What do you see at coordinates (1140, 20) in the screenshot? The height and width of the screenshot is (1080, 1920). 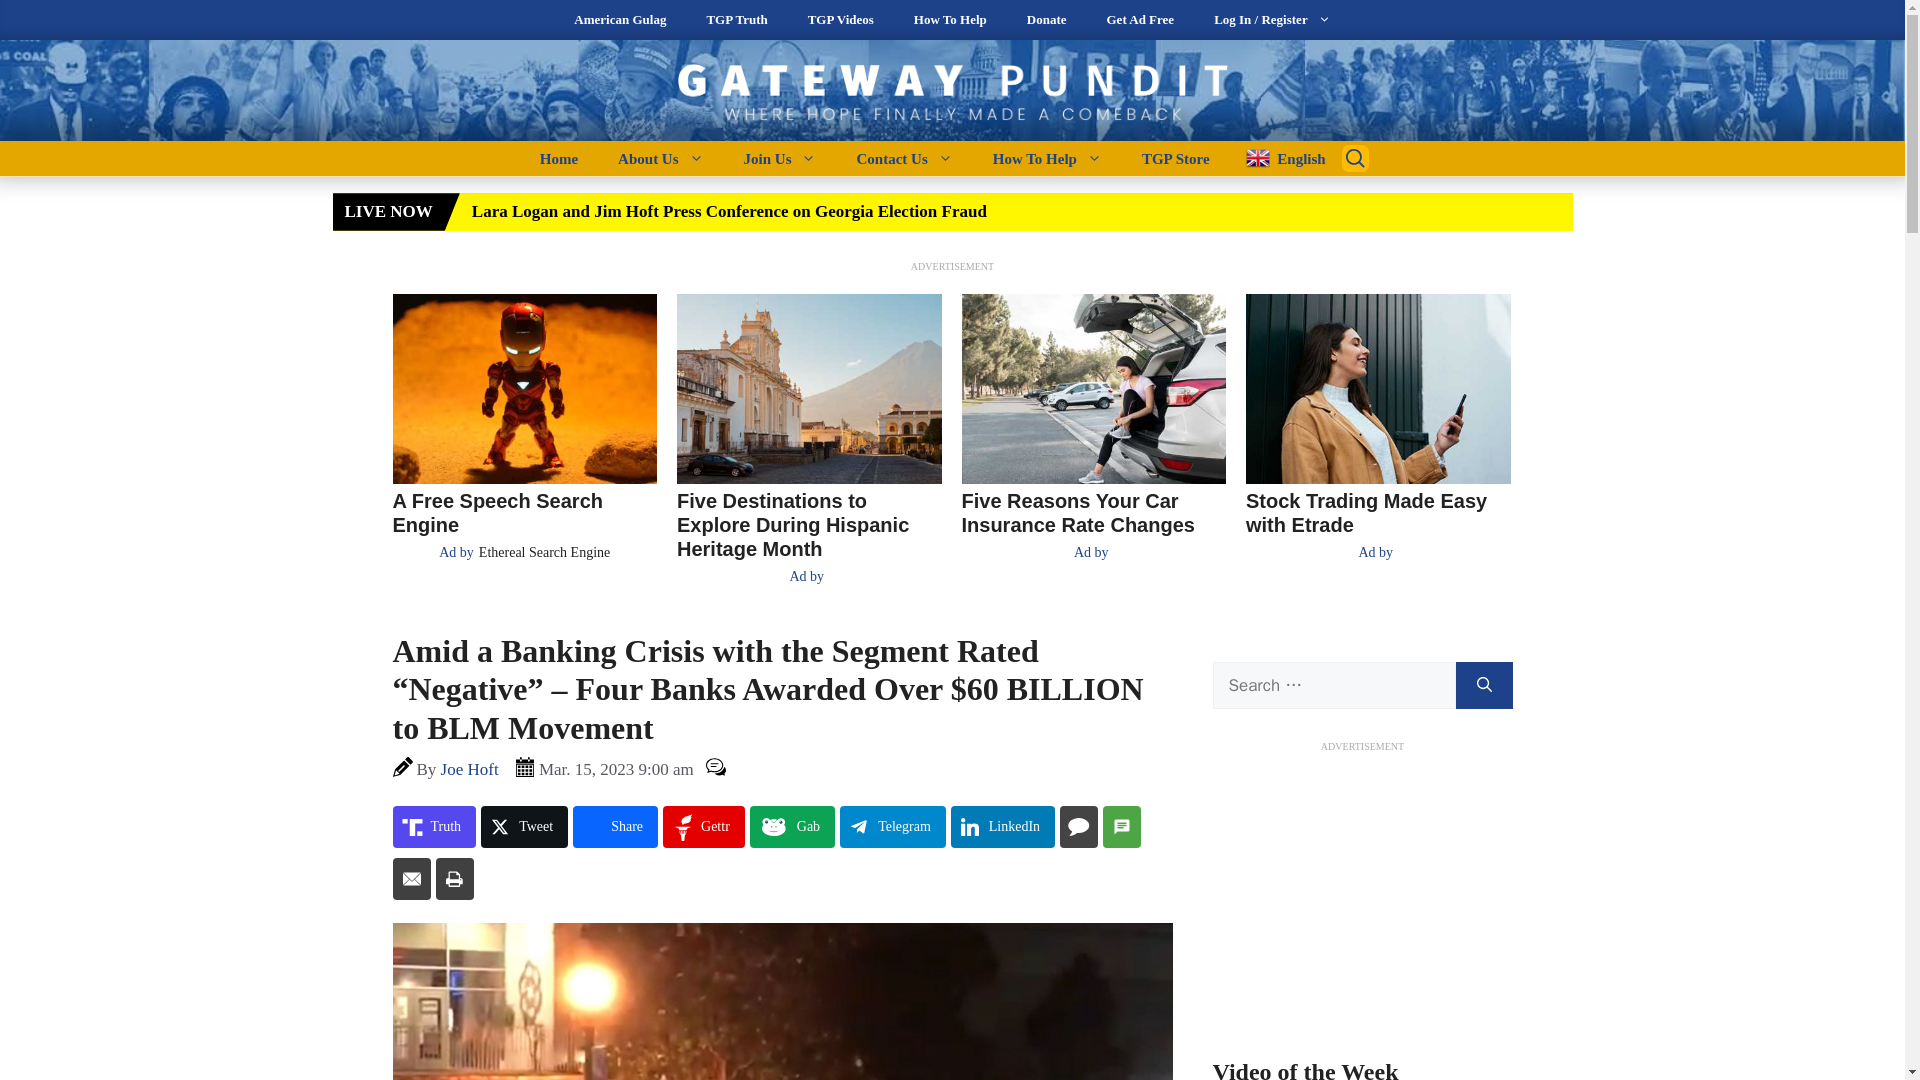 I see `Get Ad Free` at bounding box center [1140, 20].